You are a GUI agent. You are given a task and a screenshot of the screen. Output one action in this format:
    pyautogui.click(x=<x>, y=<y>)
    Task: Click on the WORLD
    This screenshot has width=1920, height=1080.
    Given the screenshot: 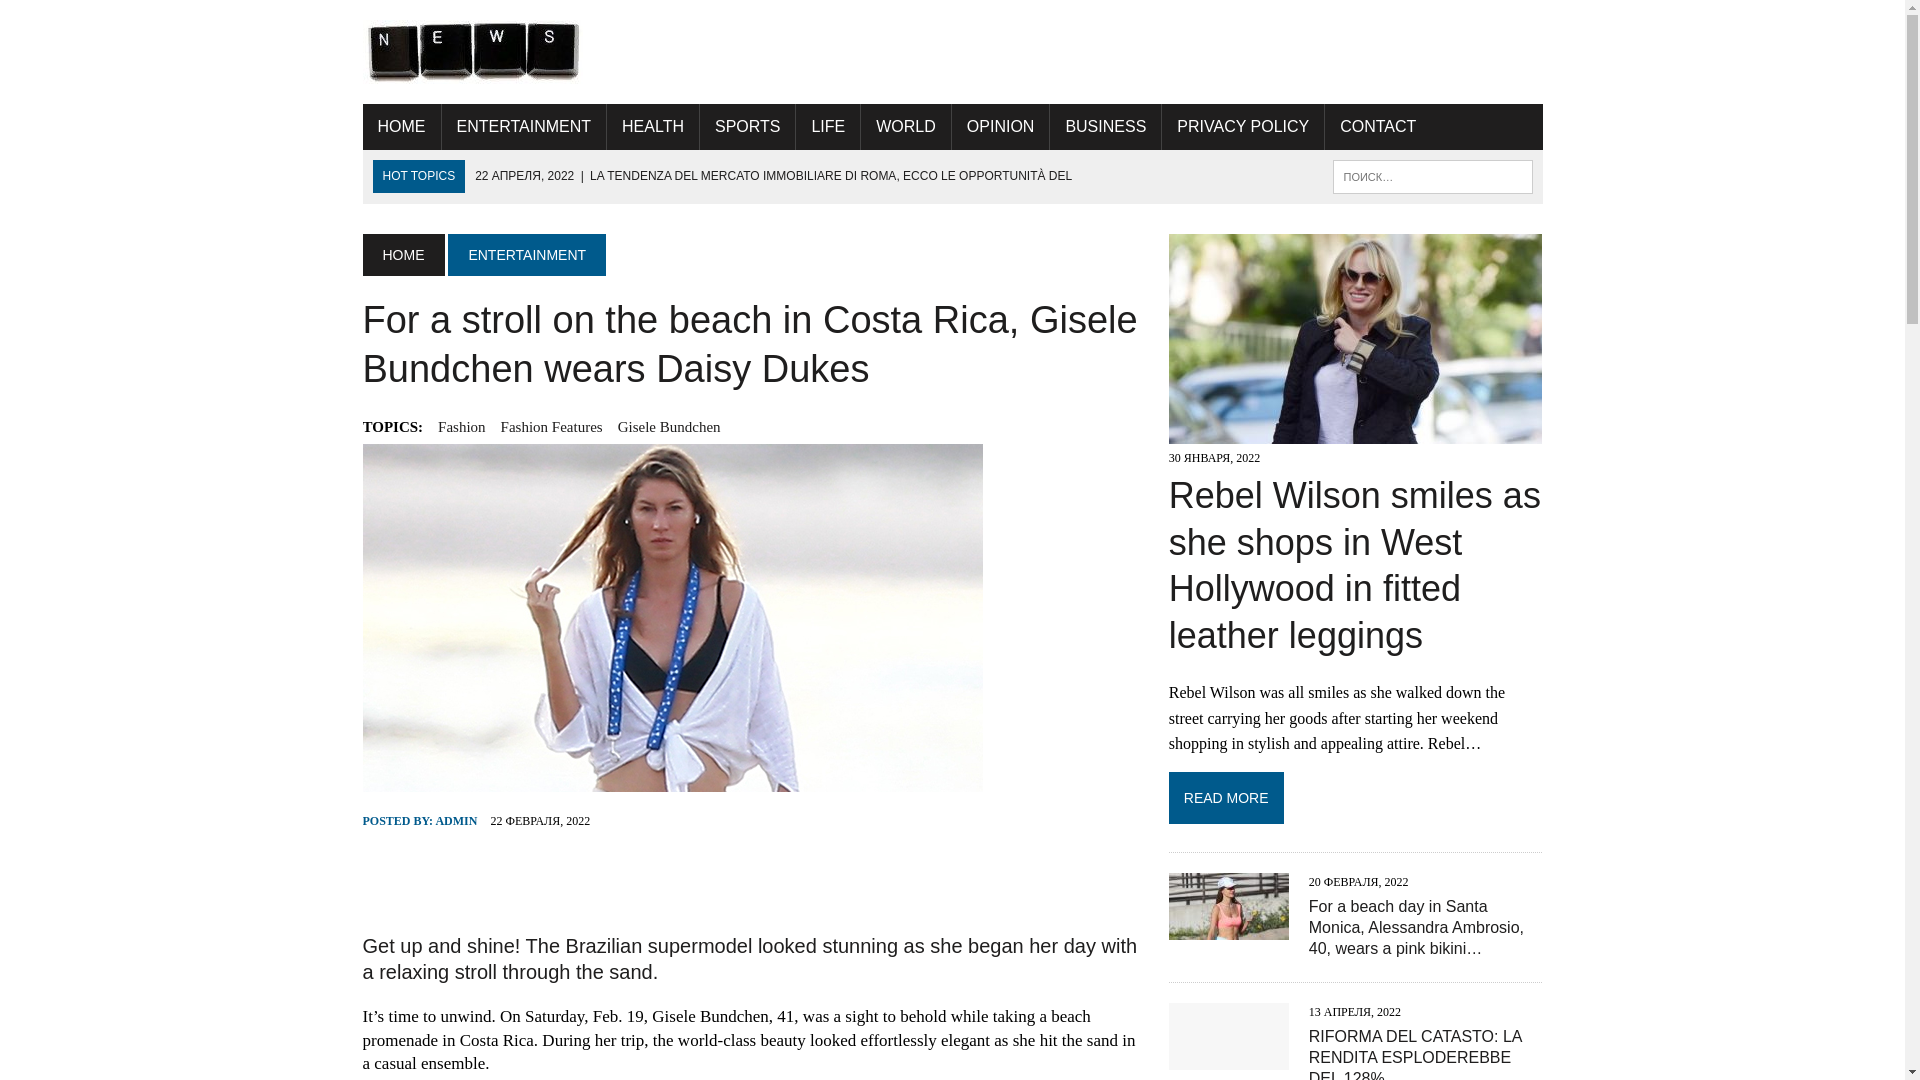 What is the action you would take?
    pyautogui.click(x=905, y=126)
    